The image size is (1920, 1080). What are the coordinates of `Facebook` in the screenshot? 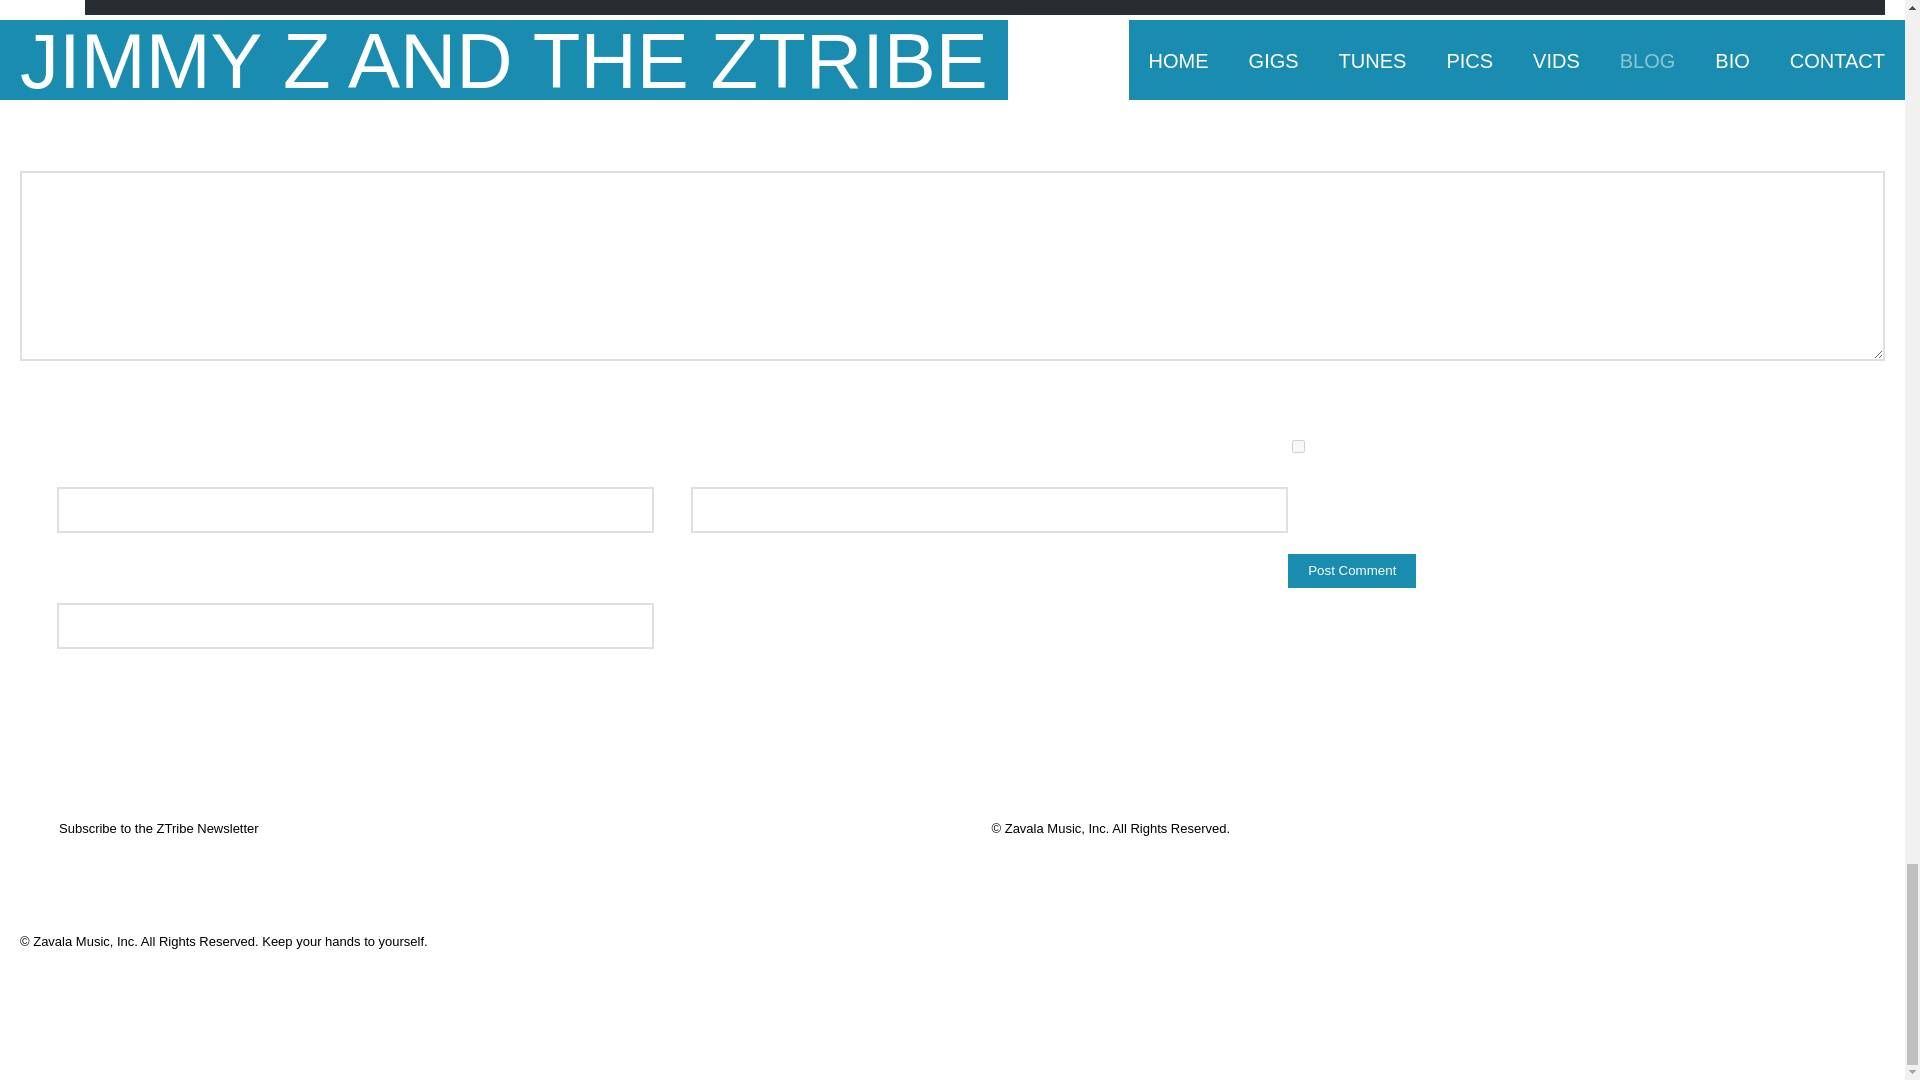 It's located at (1769, 944).